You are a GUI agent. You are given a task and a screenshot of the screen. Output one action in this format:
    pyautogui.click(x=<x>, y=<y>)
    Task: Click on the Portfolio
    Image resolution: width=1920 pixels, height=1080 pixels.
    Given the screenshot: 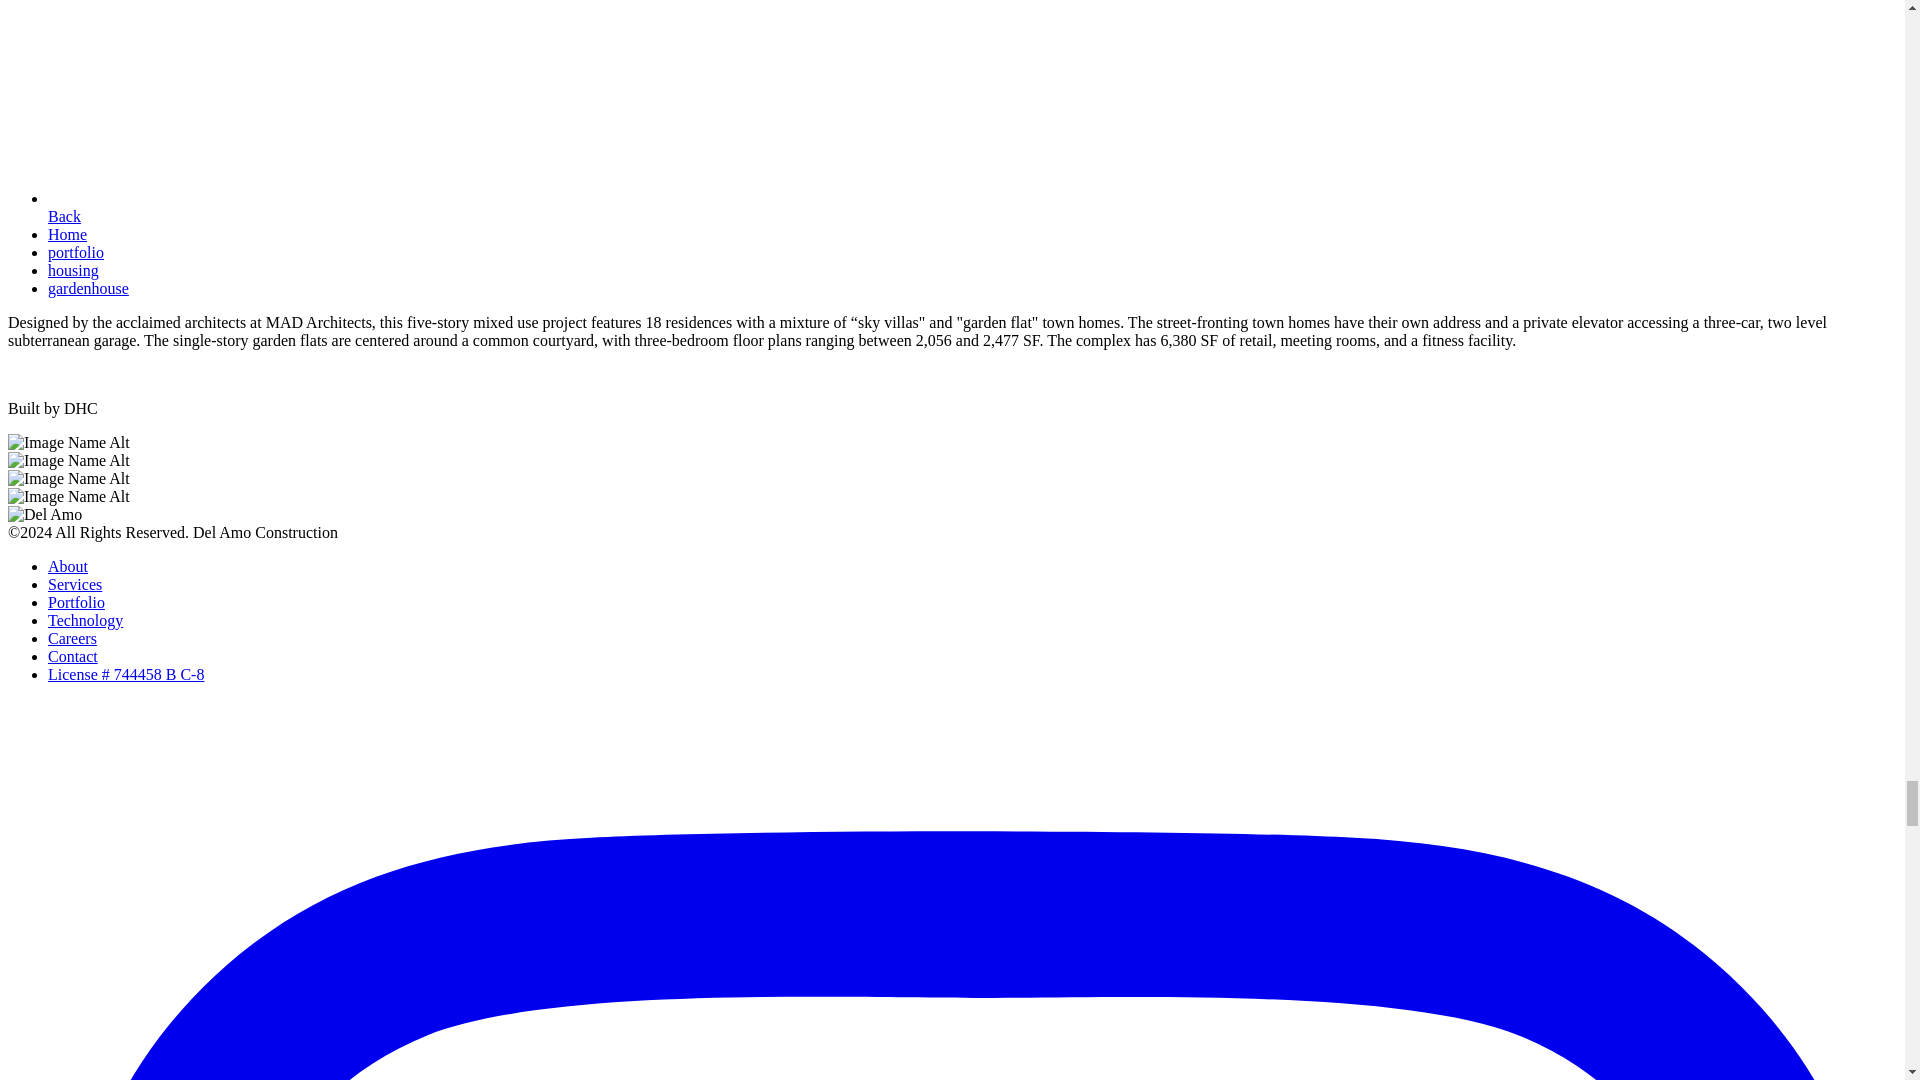 What is the action you would take?
    pyautogui.click(x=76, y=602)
    